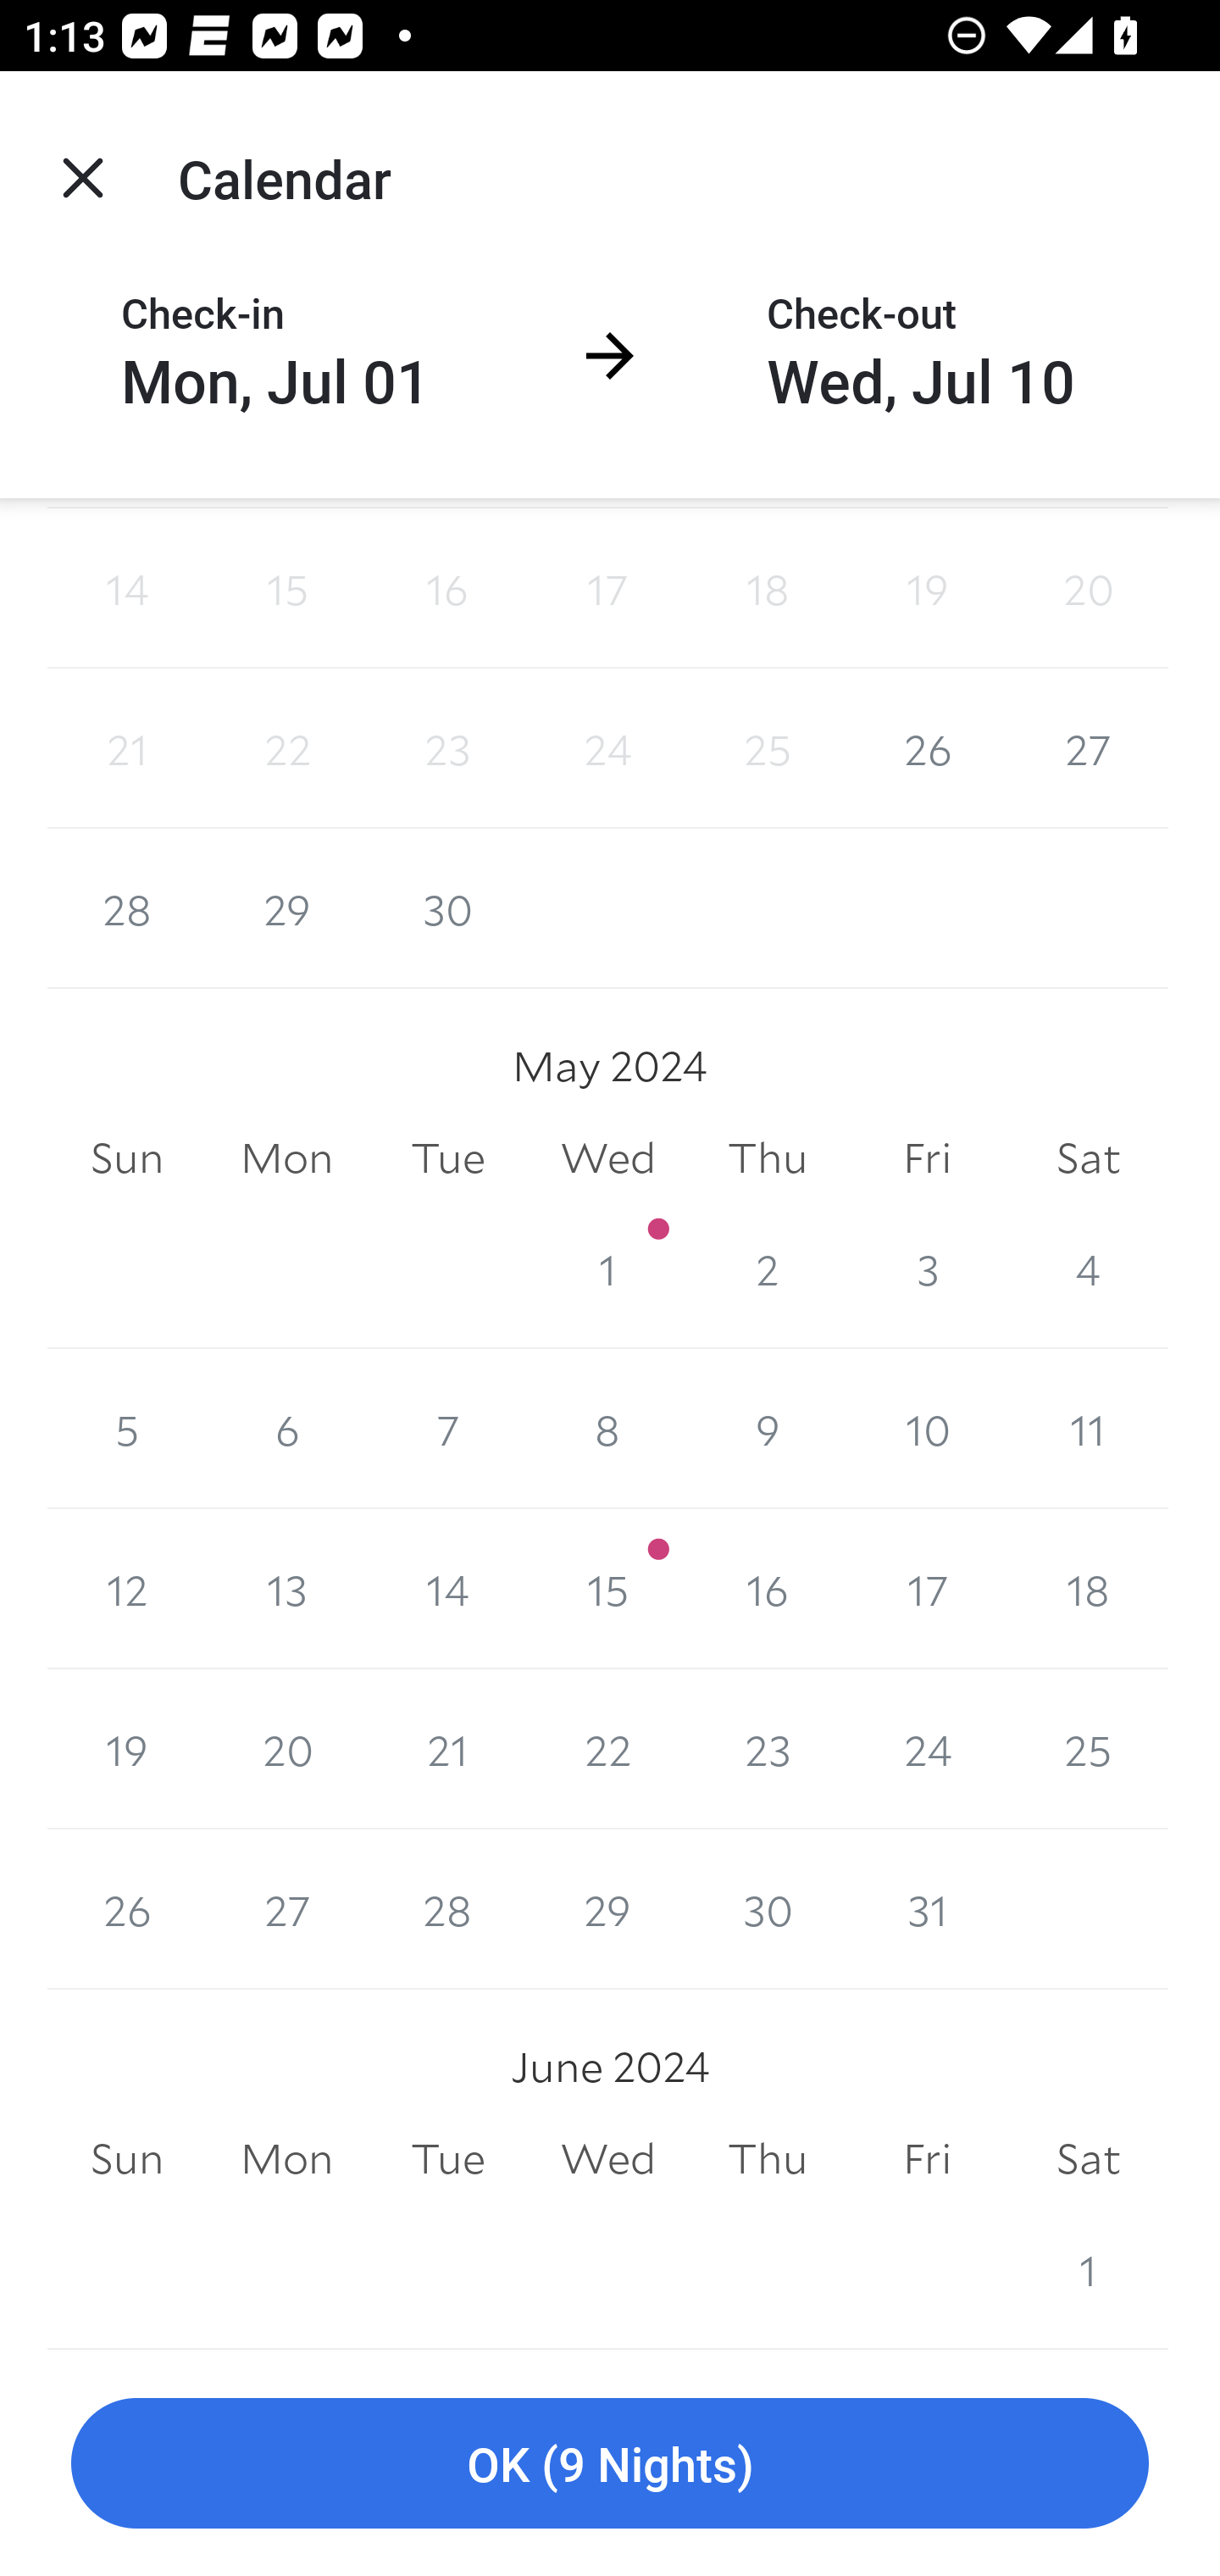 The width and height of the screenshot is (1220, 2576). Describe the element at coordinates (768, 1159) in the screenshot. I see `Thu` at that location.